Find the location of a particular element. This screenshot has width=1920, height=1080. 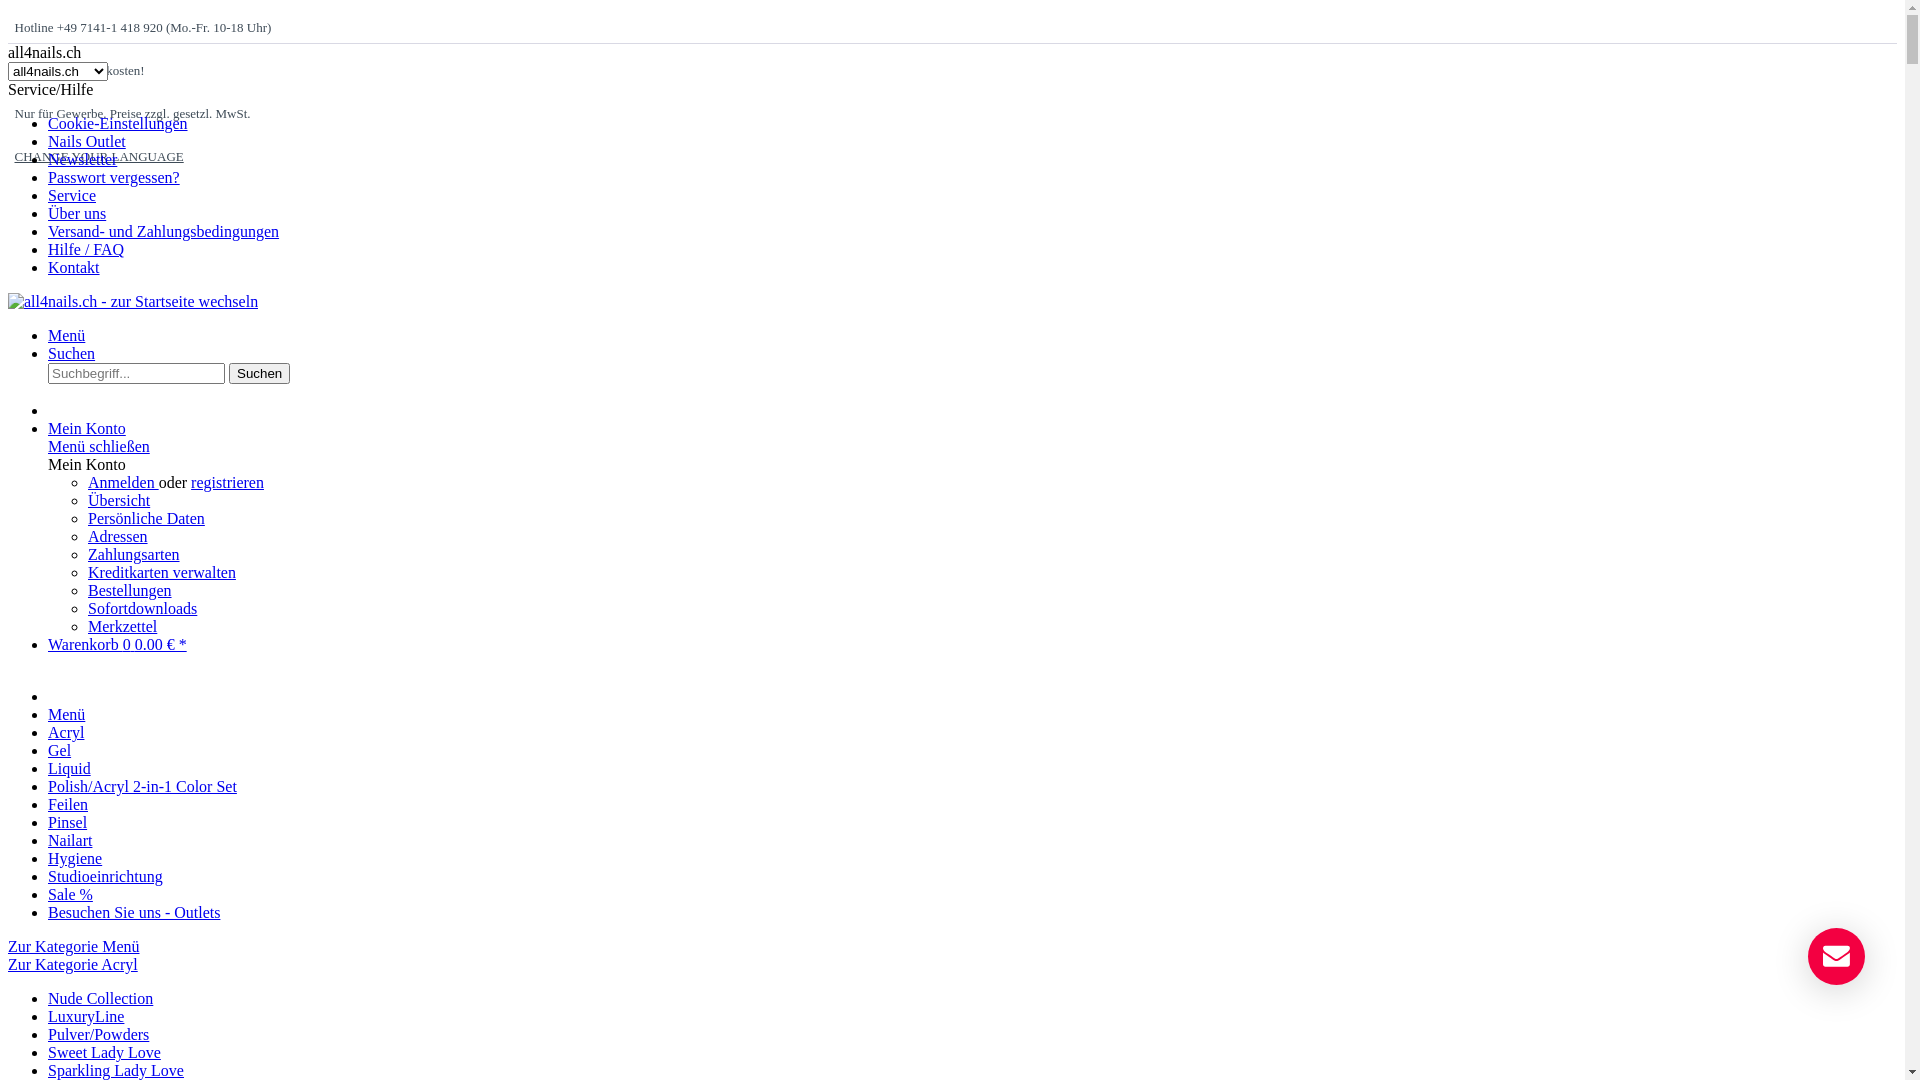

Hilfe / FAQ is located at coordinates (86, 250).